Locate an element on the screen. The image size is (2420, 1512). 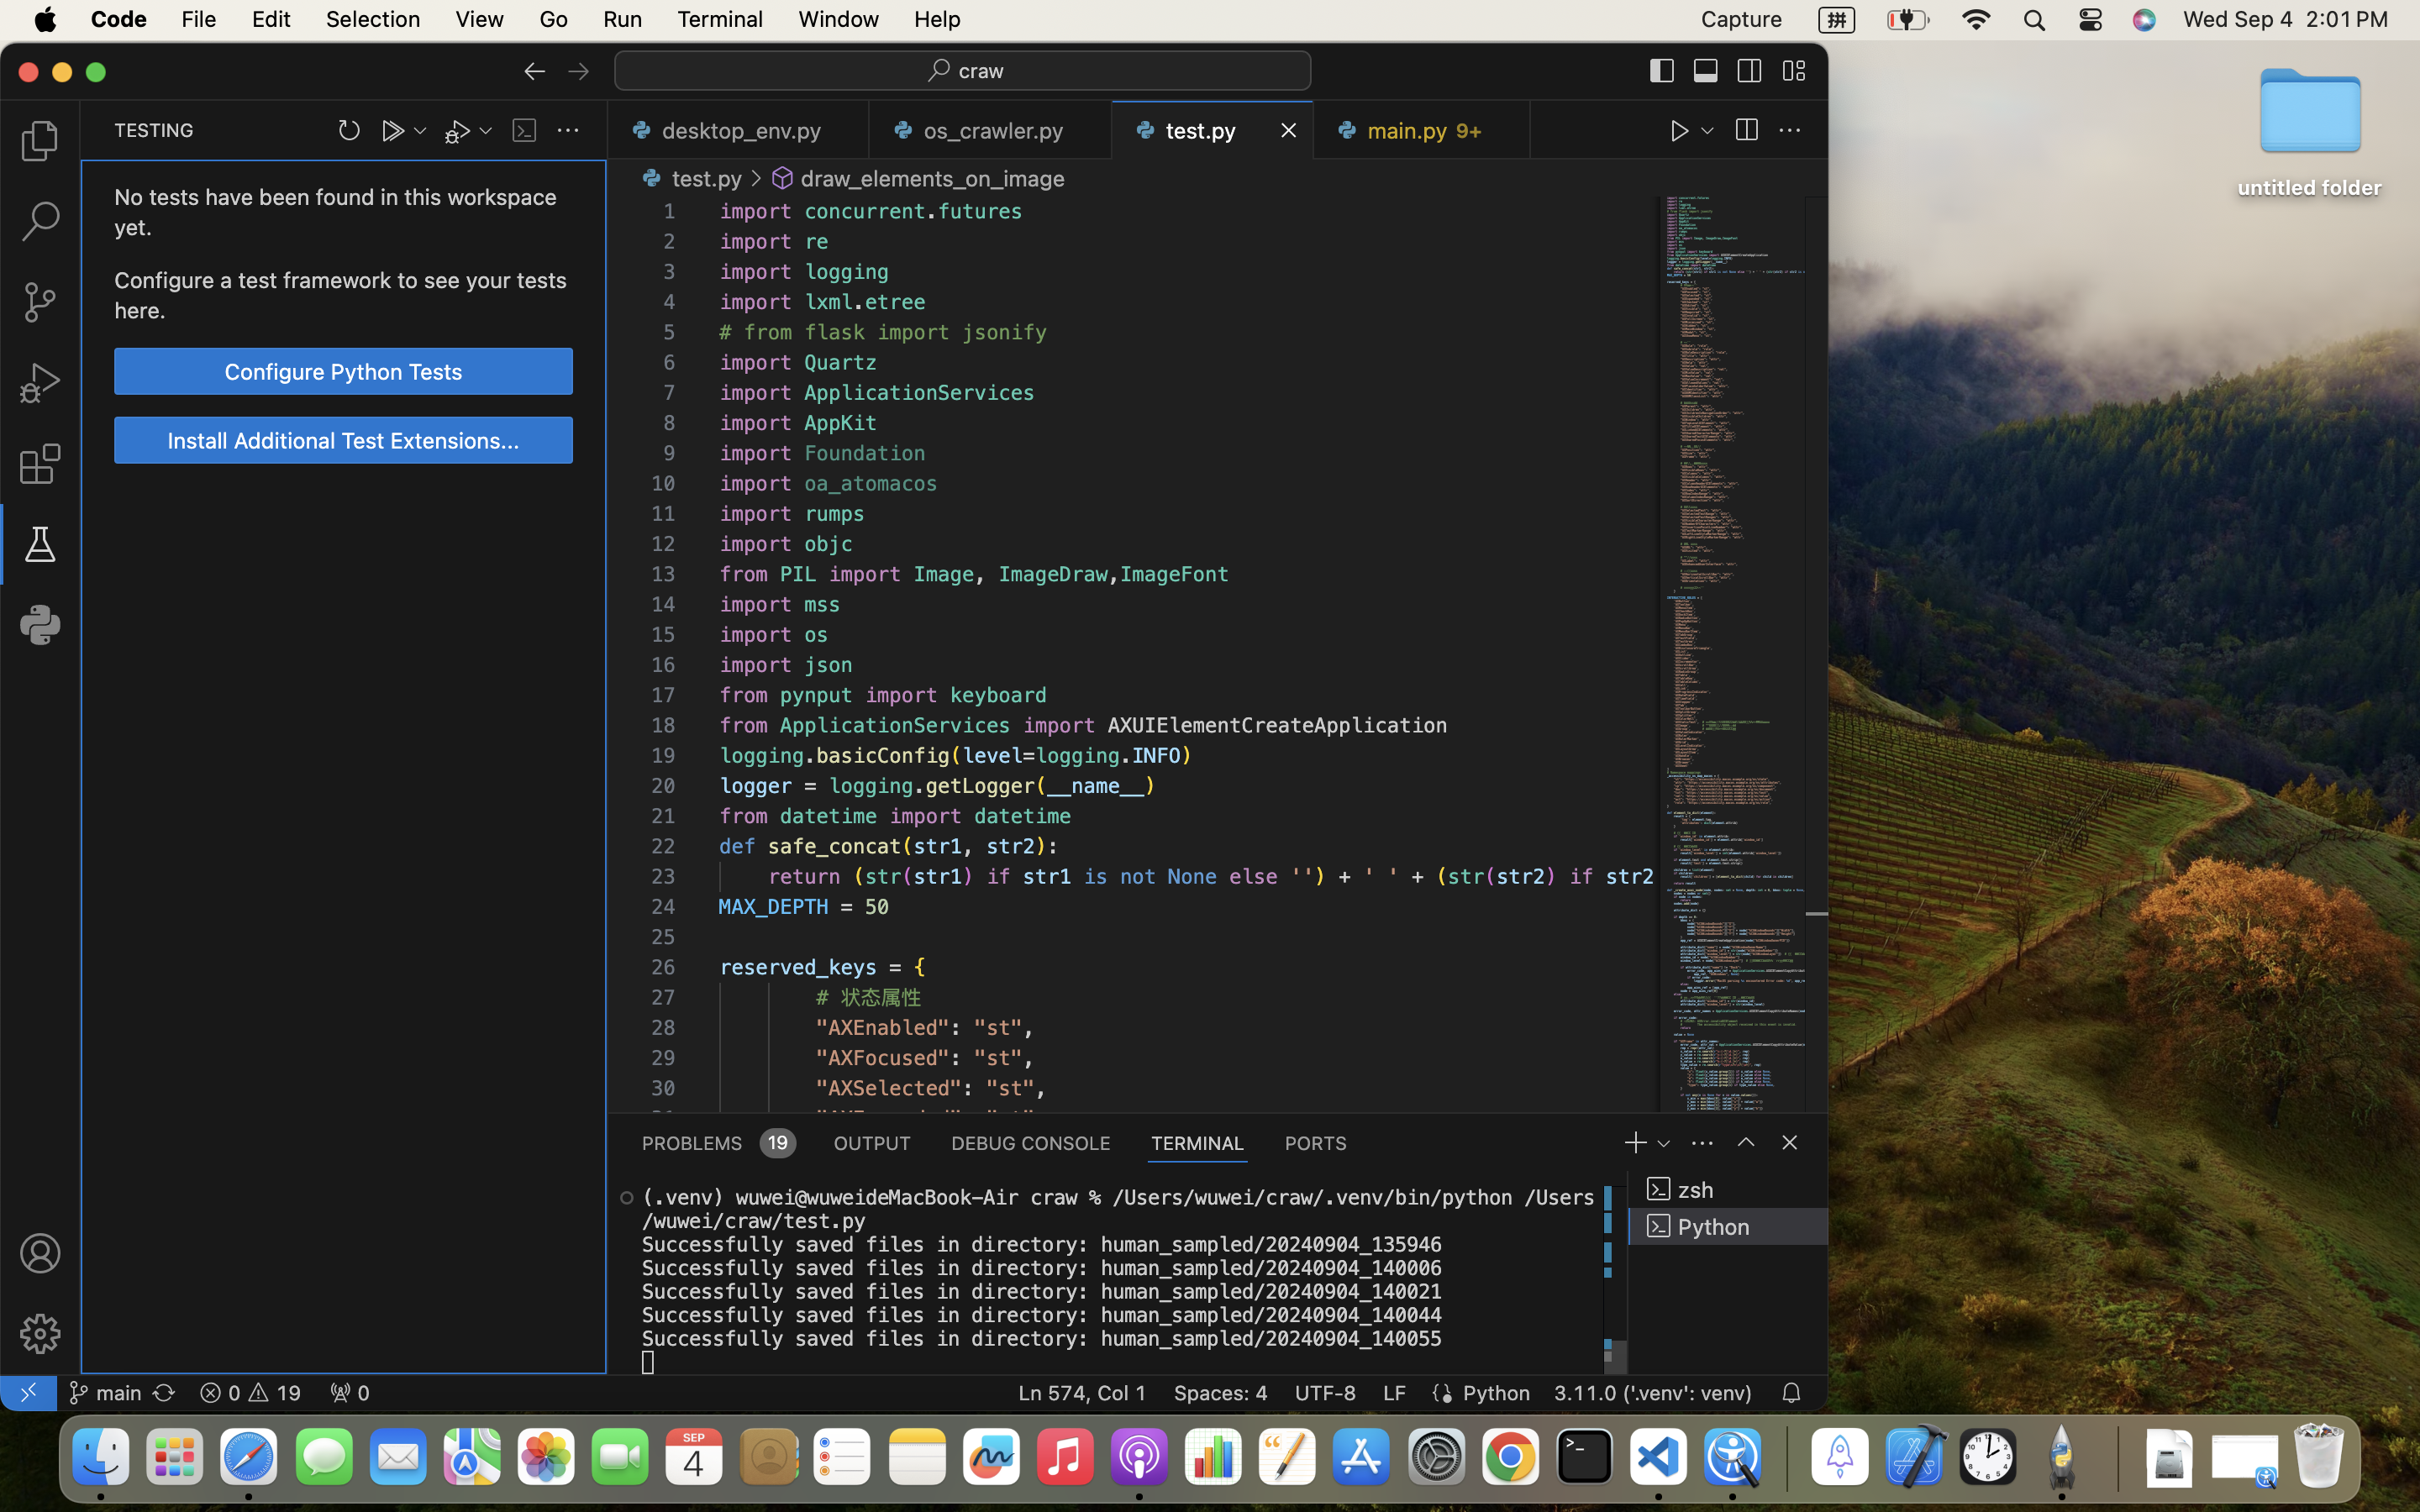
draw_elements_on_image is located at coordinates (934, 178).